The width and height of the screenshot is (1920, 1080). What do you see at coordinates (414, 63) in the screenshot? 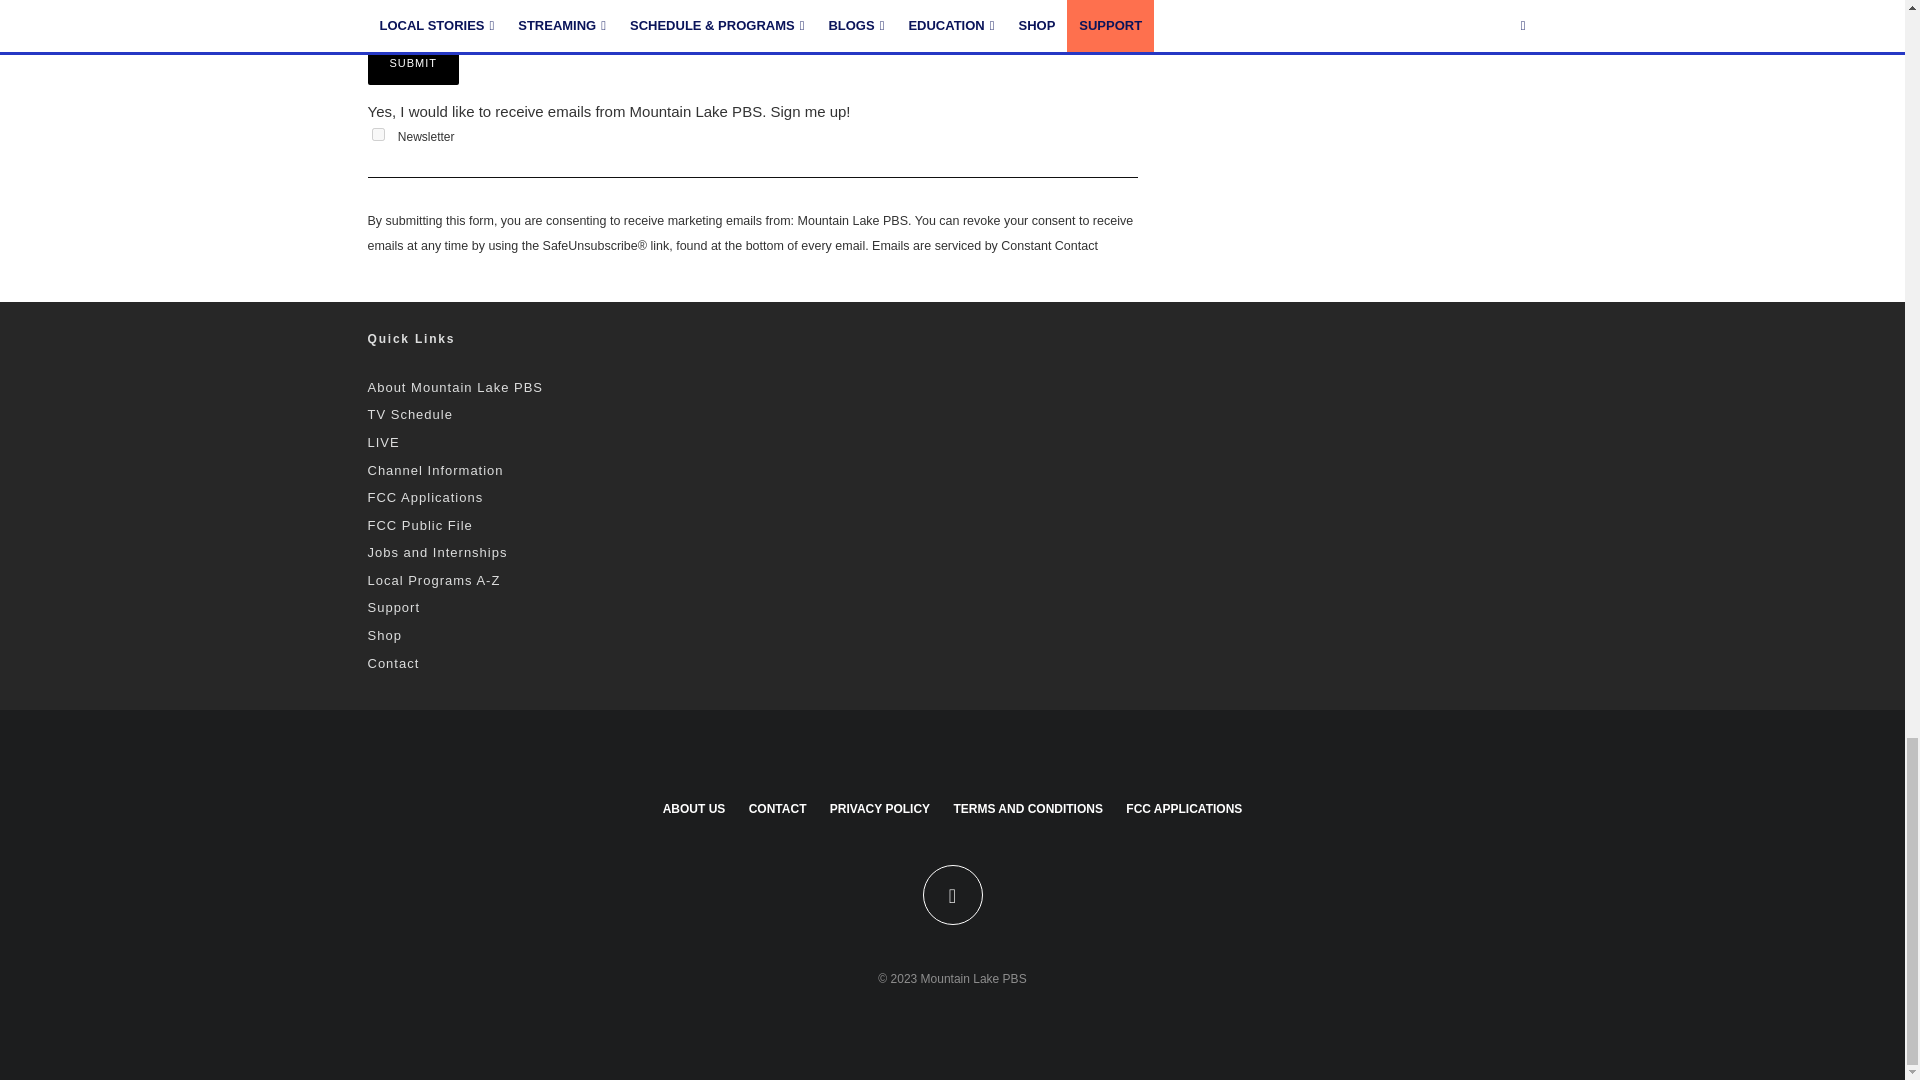
I see `Submit` at bounding box center [414, 63].